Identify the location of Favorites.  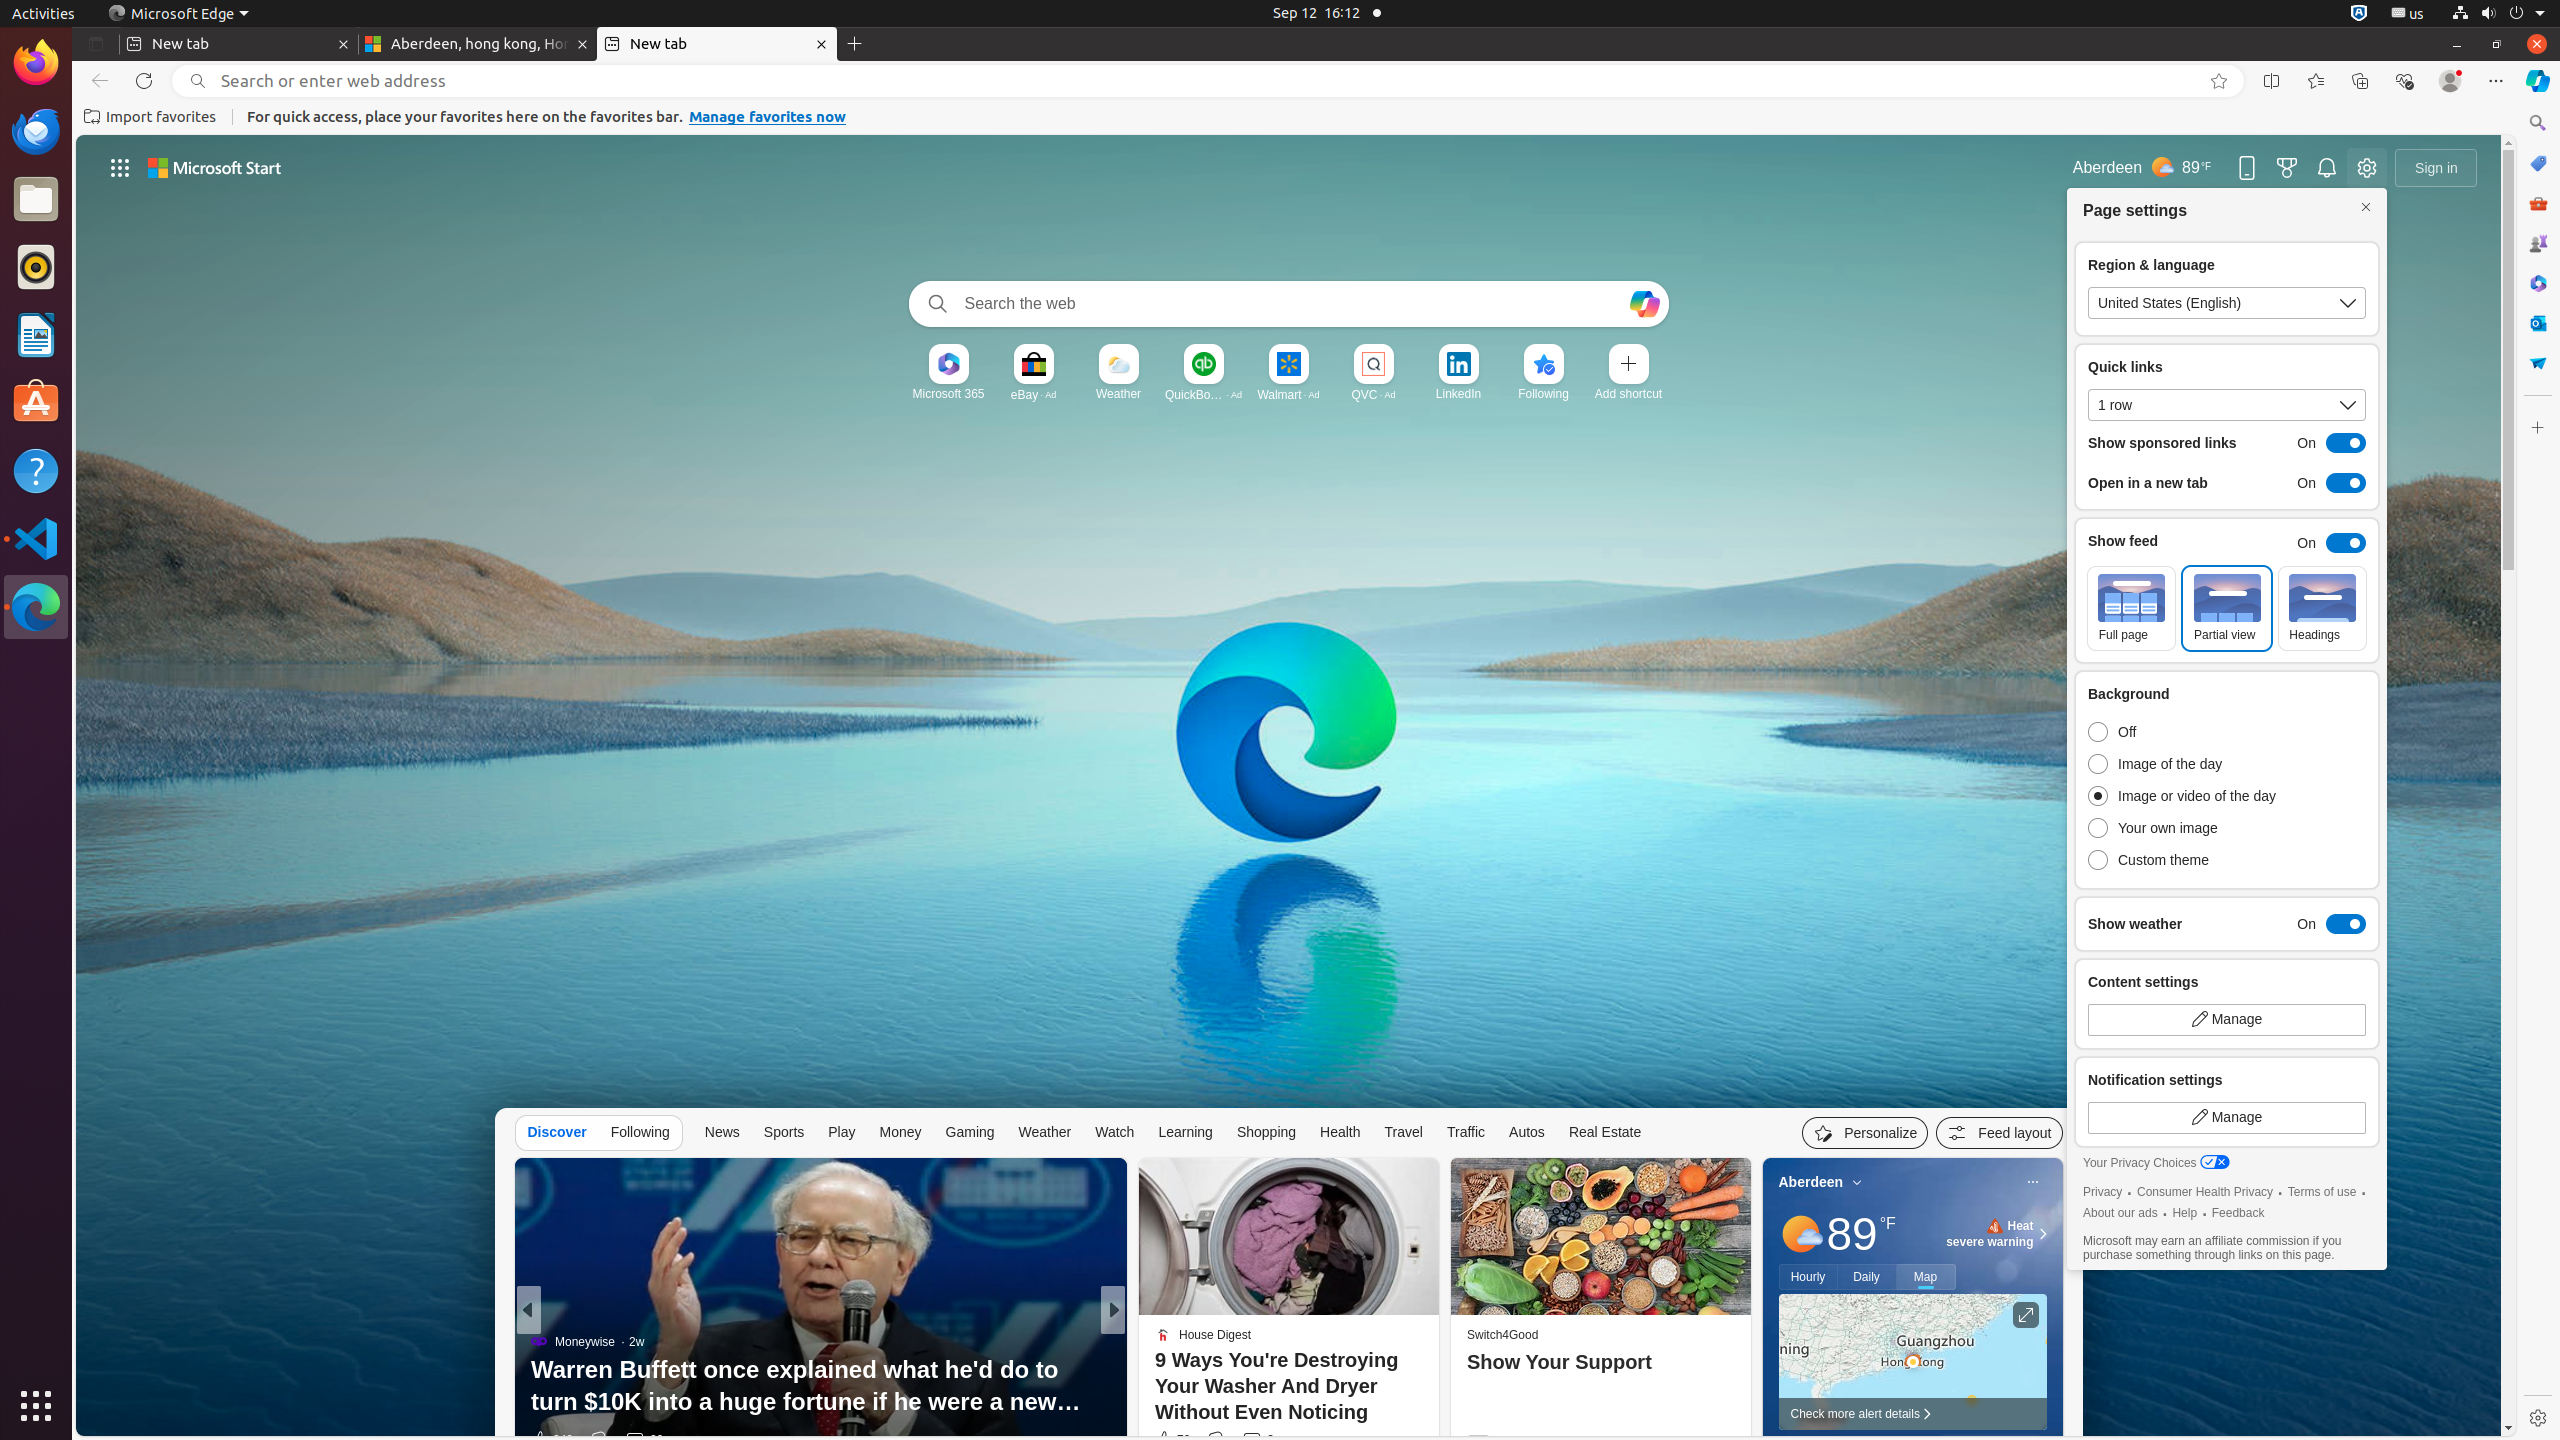
(2316, 81).